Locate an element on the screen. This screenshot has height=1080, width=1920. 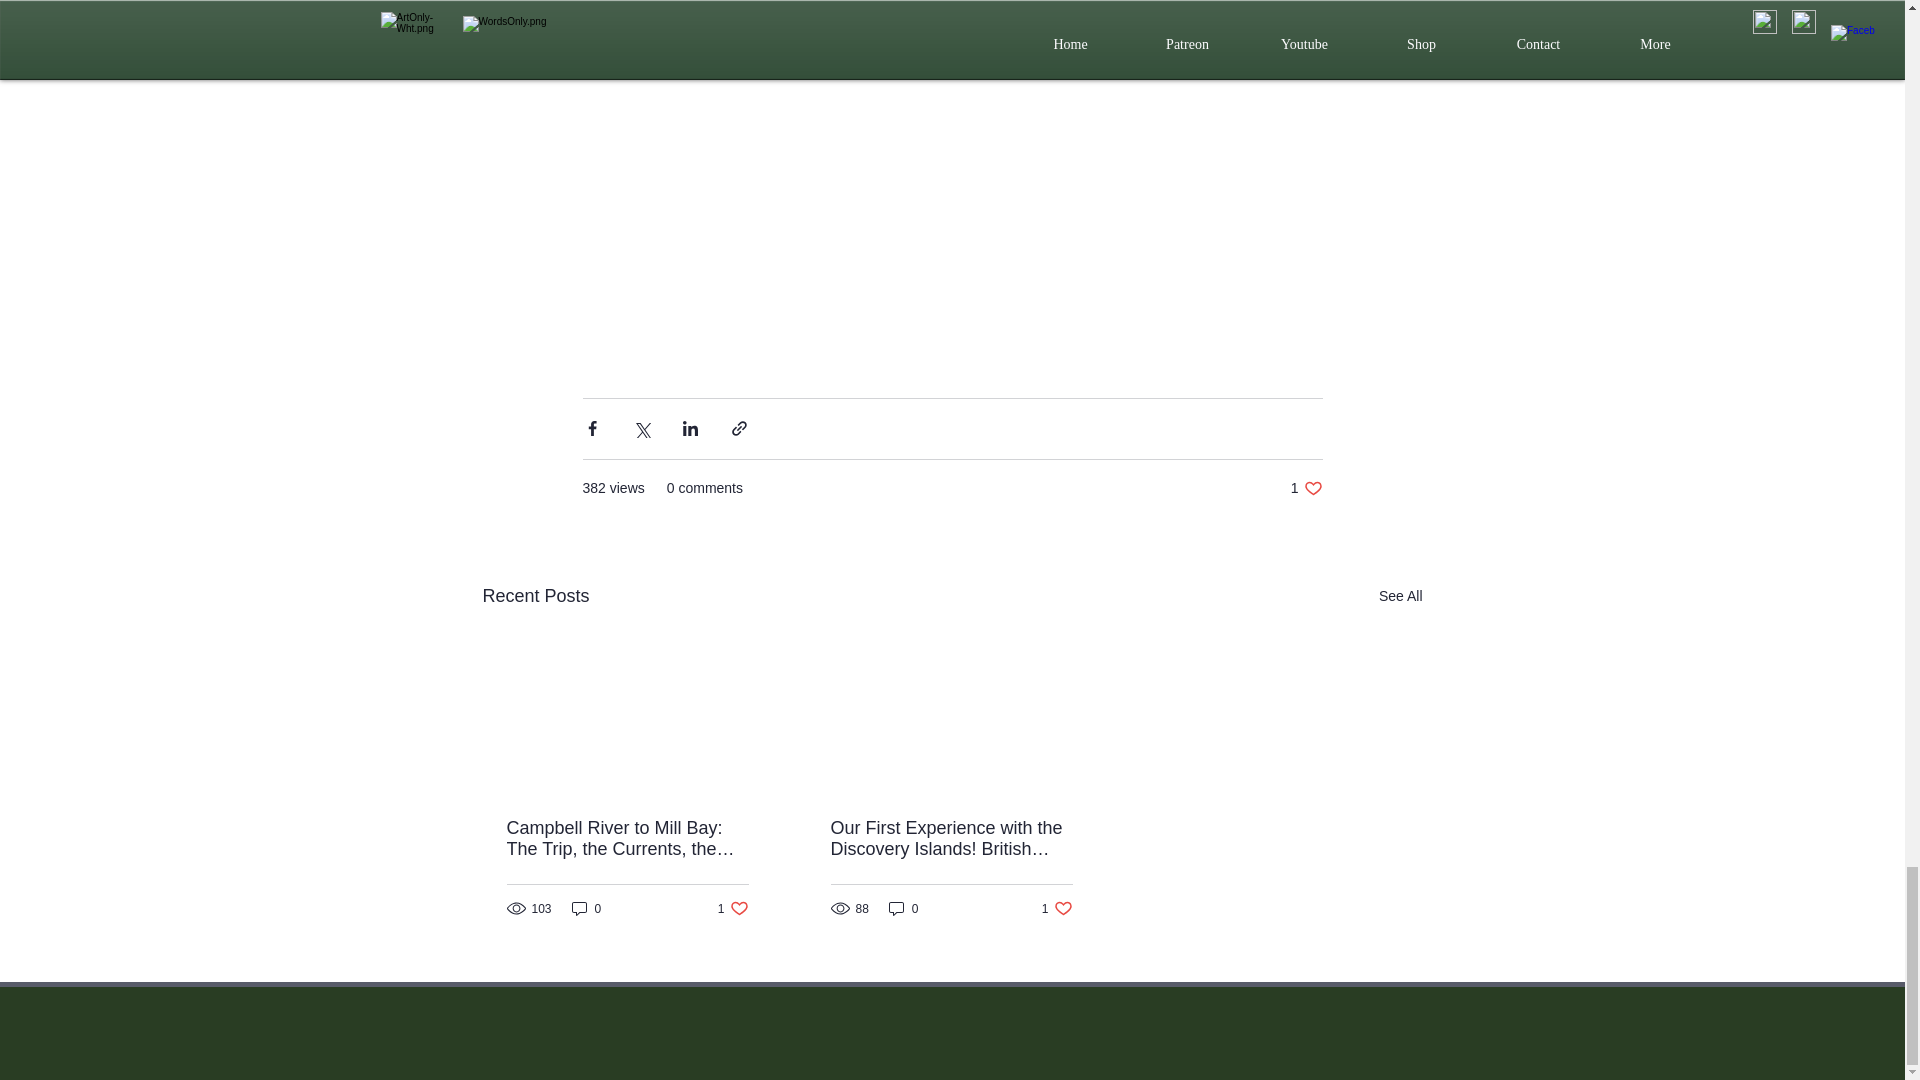
0 is located at coordinates (1306, 488).